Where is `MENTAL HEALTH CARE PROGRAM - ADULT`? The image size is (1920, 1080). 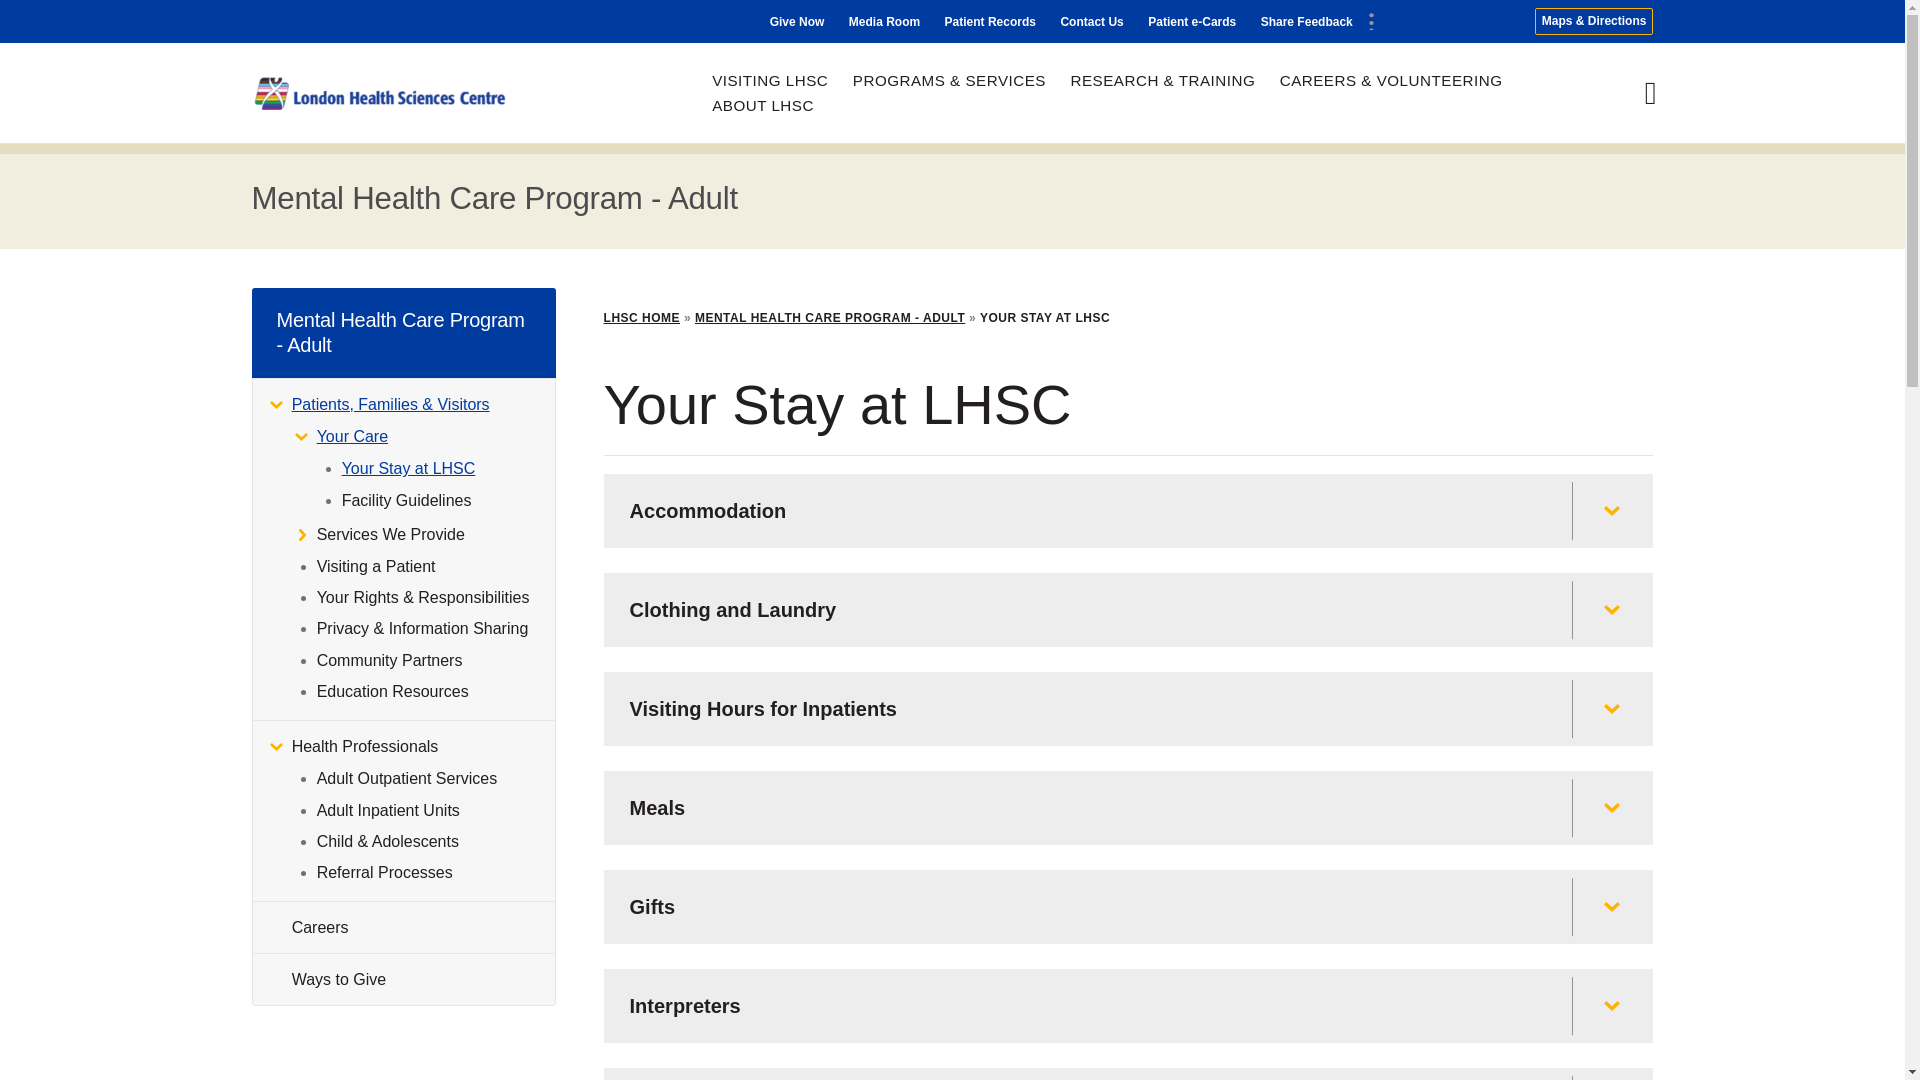
MENTAL HEALTH CARE PROGRAM - ADULT is located at coordinates (830, 318).